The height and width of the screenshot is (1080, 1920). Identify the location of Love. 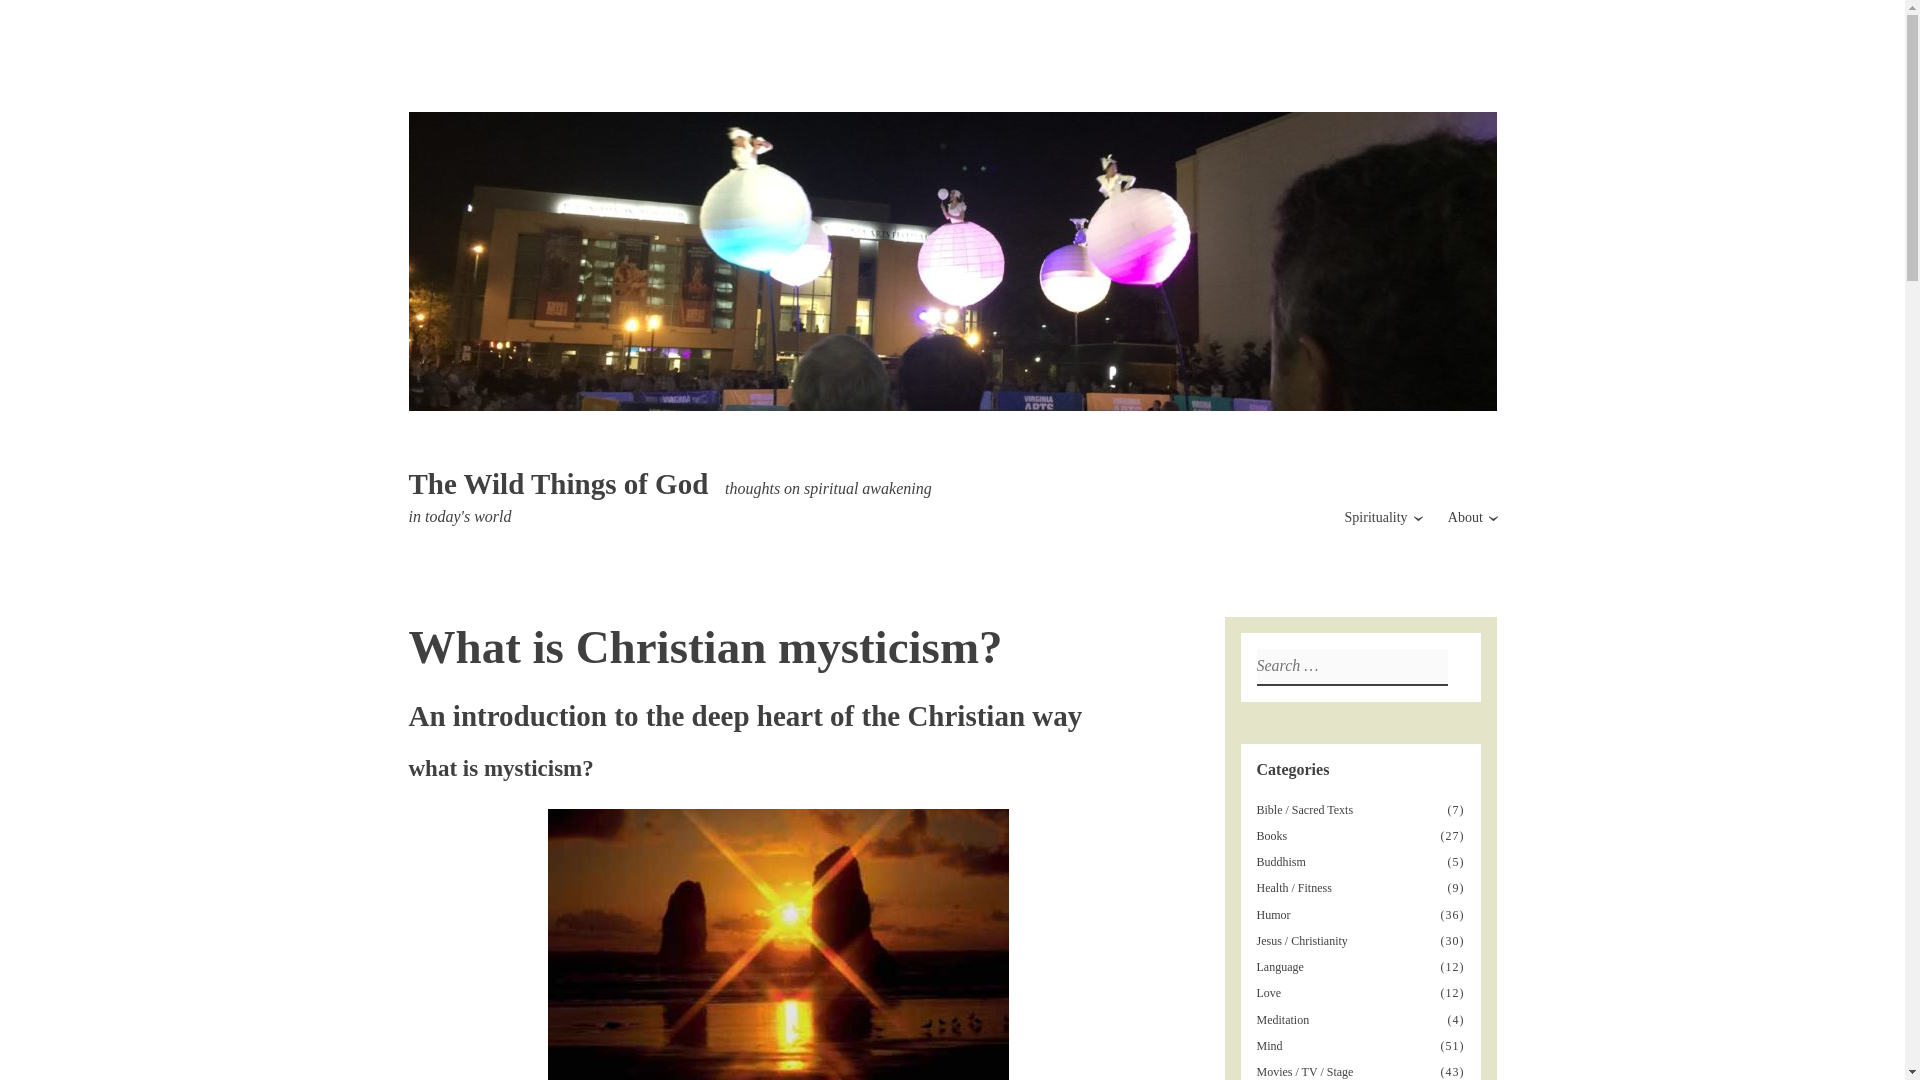
(1270, 993).